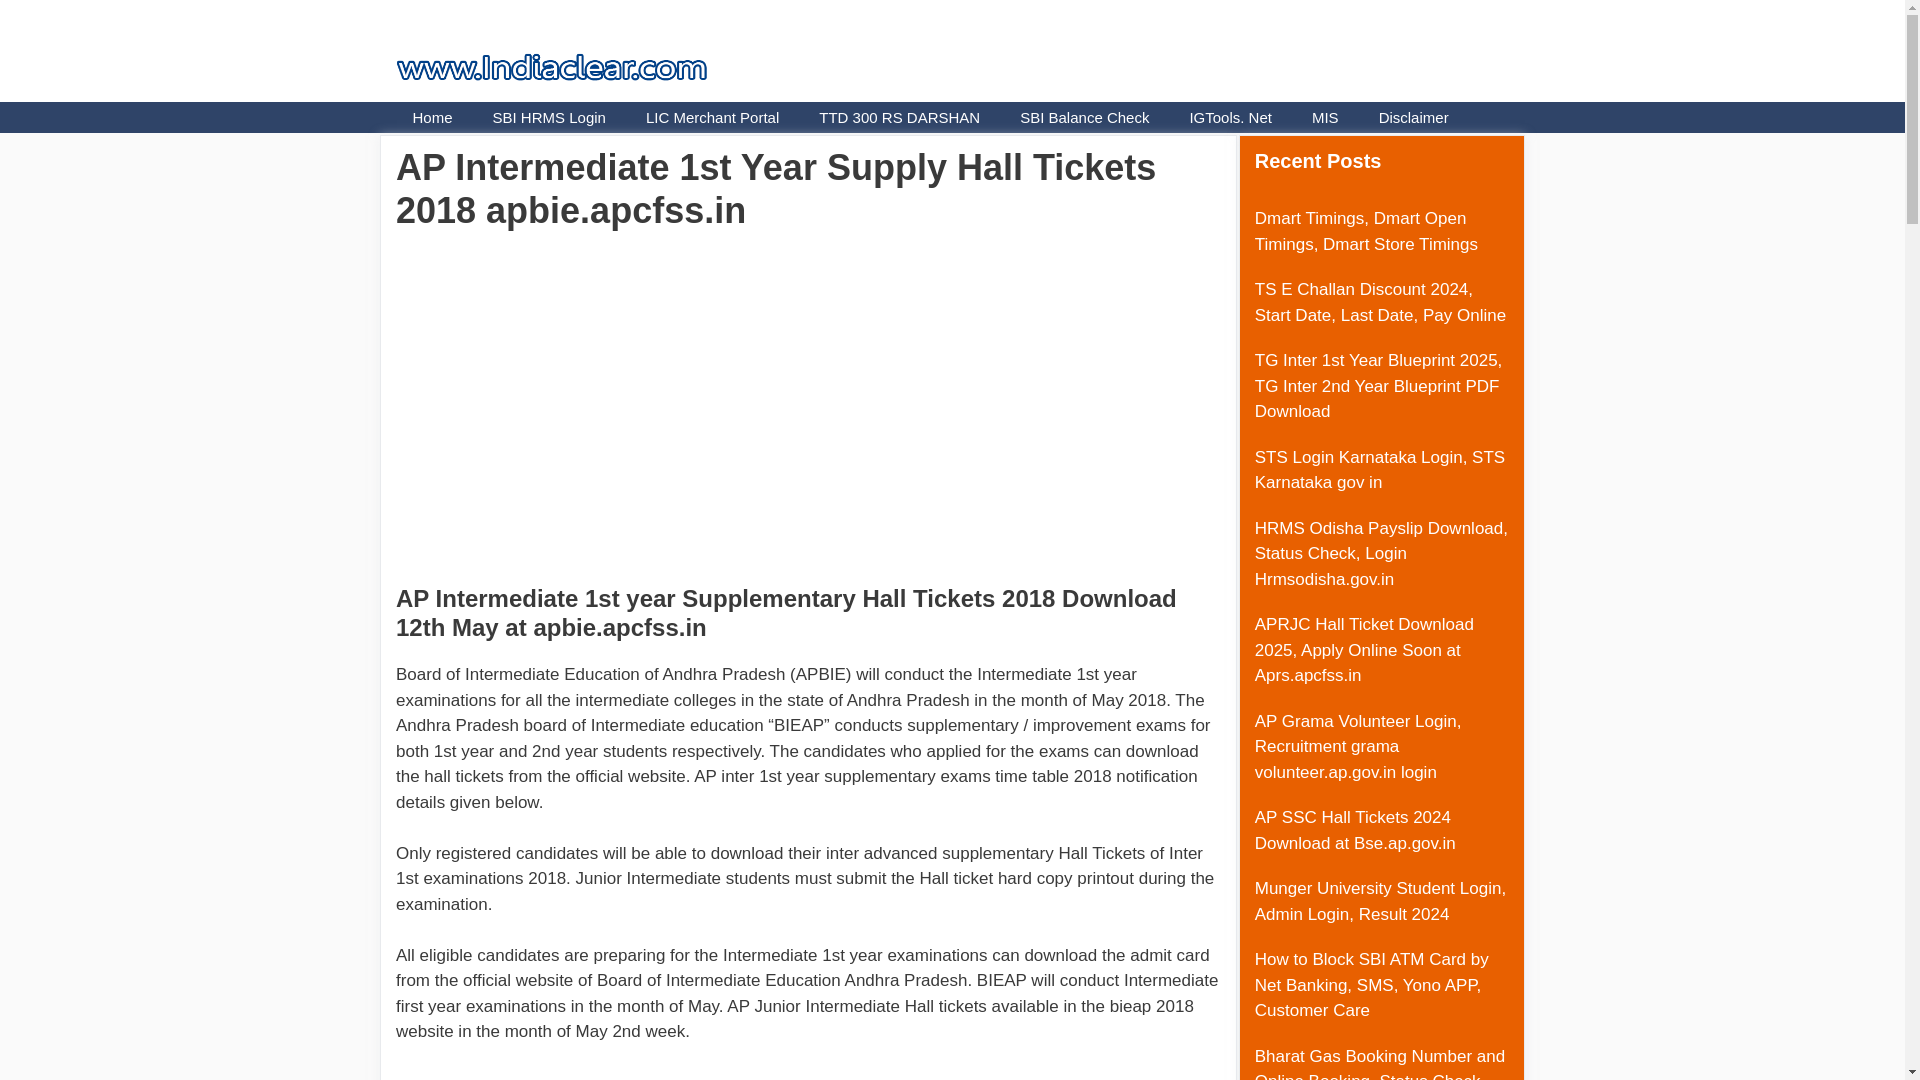  Describe the element at coordinates (1380, 902) in the screenshot. I see `Munger University Student Login, Admin Login, Result 2024` at that location.